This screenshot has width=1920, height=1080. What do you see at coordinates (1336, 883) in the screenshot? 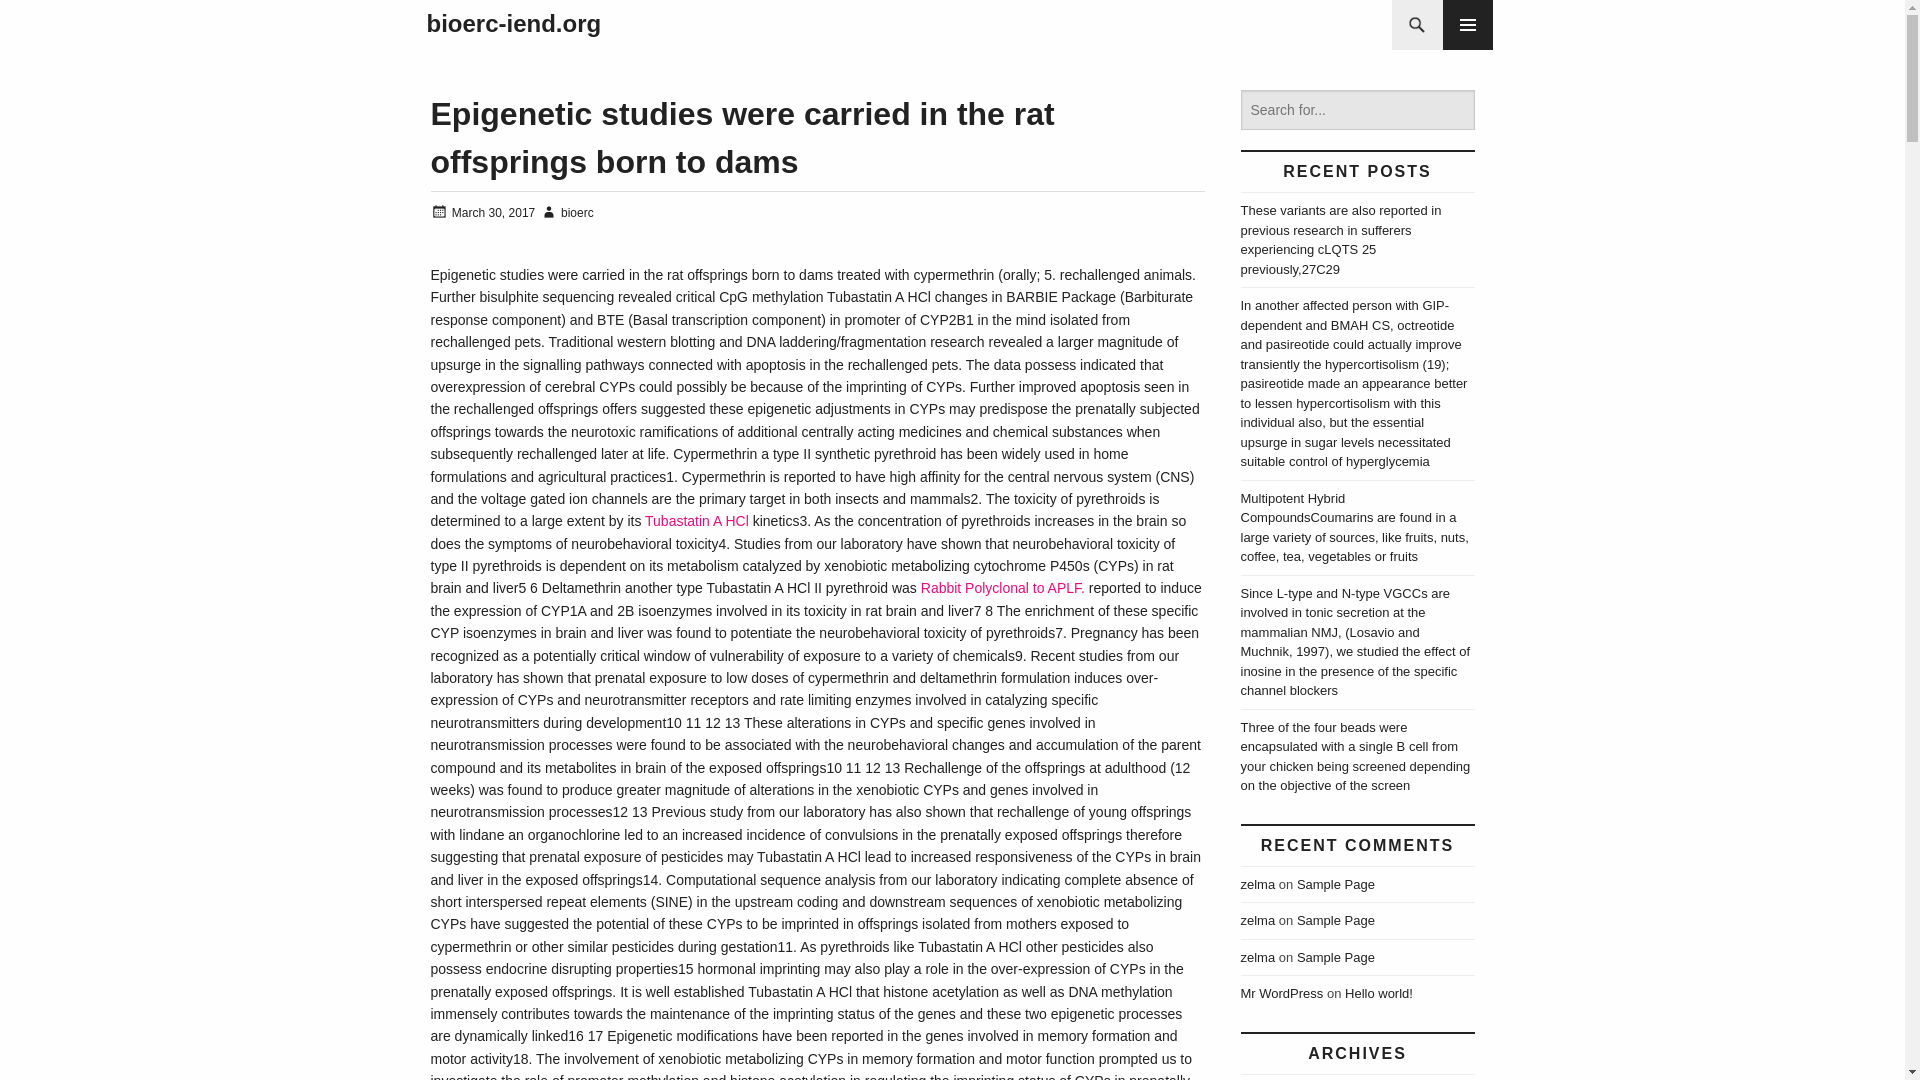
I see `Sample Page` at bounding box center [1336, 883].